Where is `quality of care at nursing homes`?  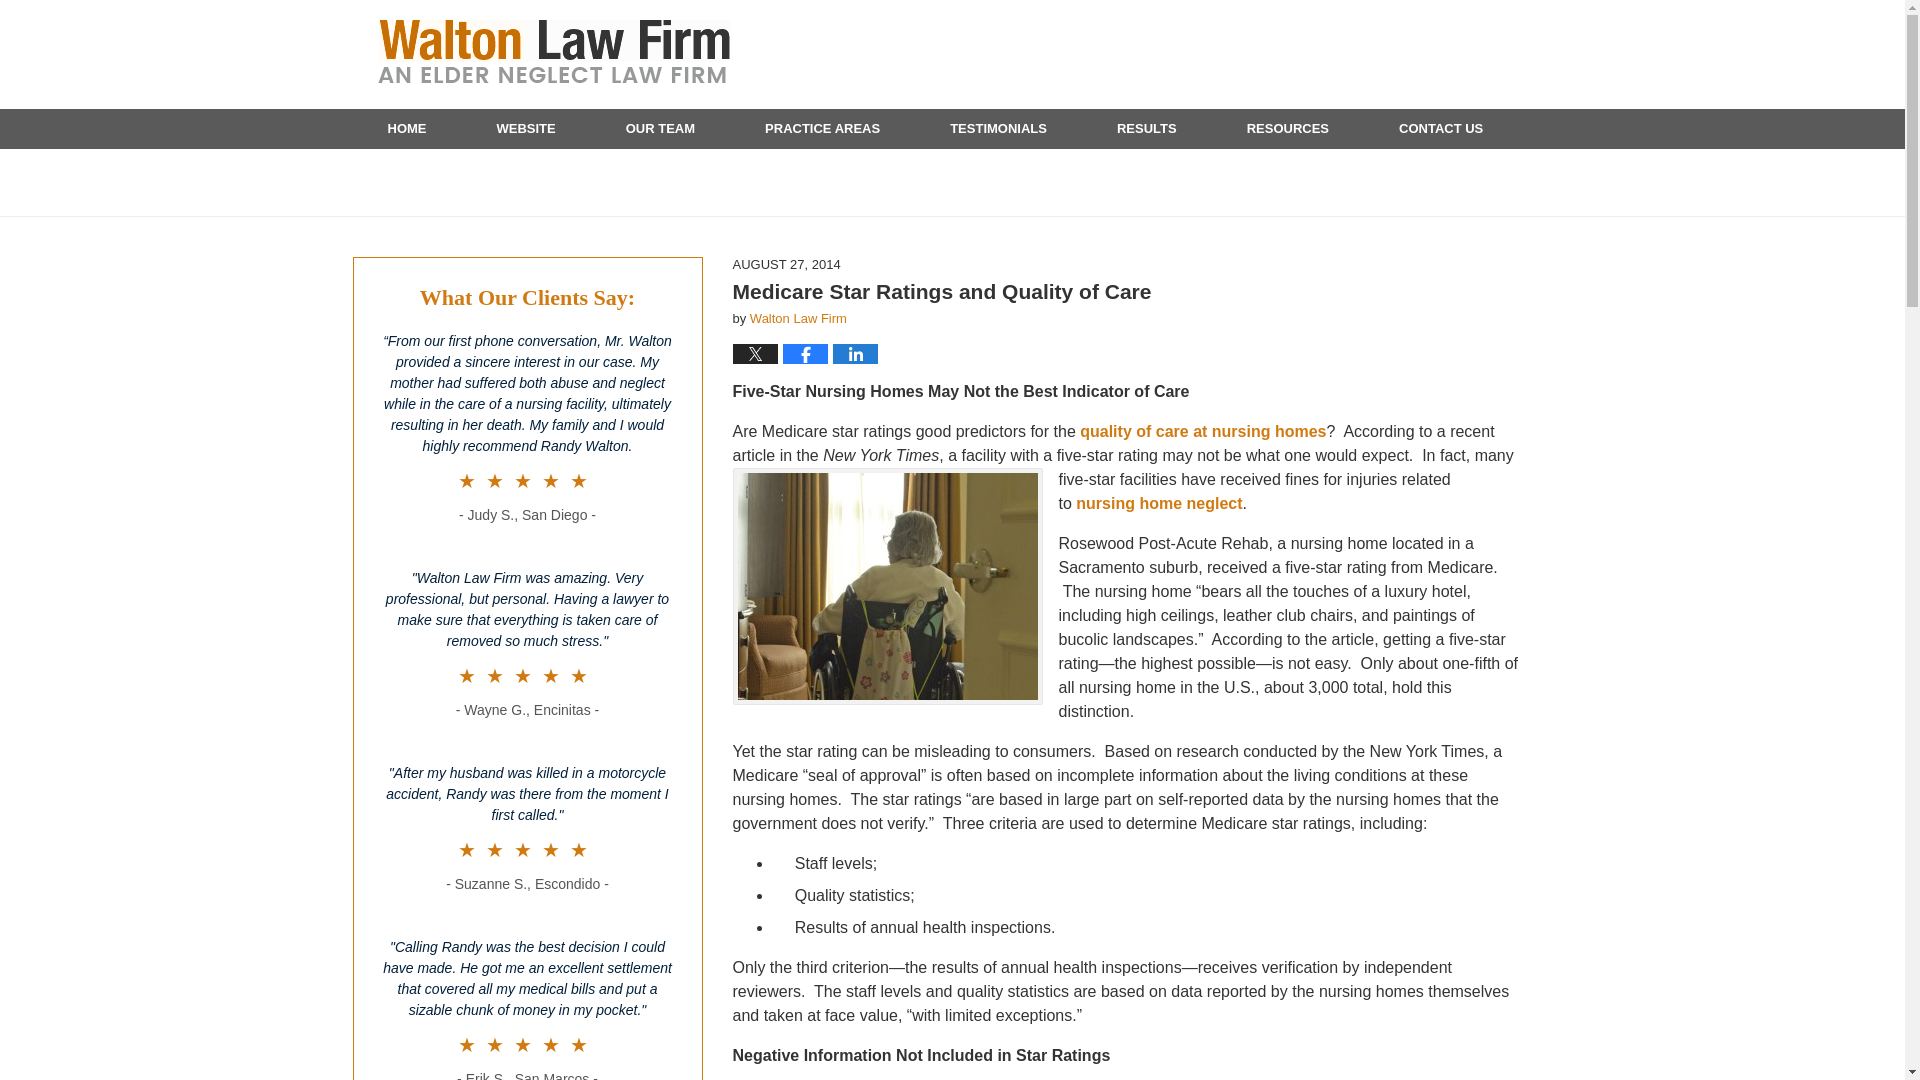
quality of care at nursing homes is located at coordinates (1202, 431).